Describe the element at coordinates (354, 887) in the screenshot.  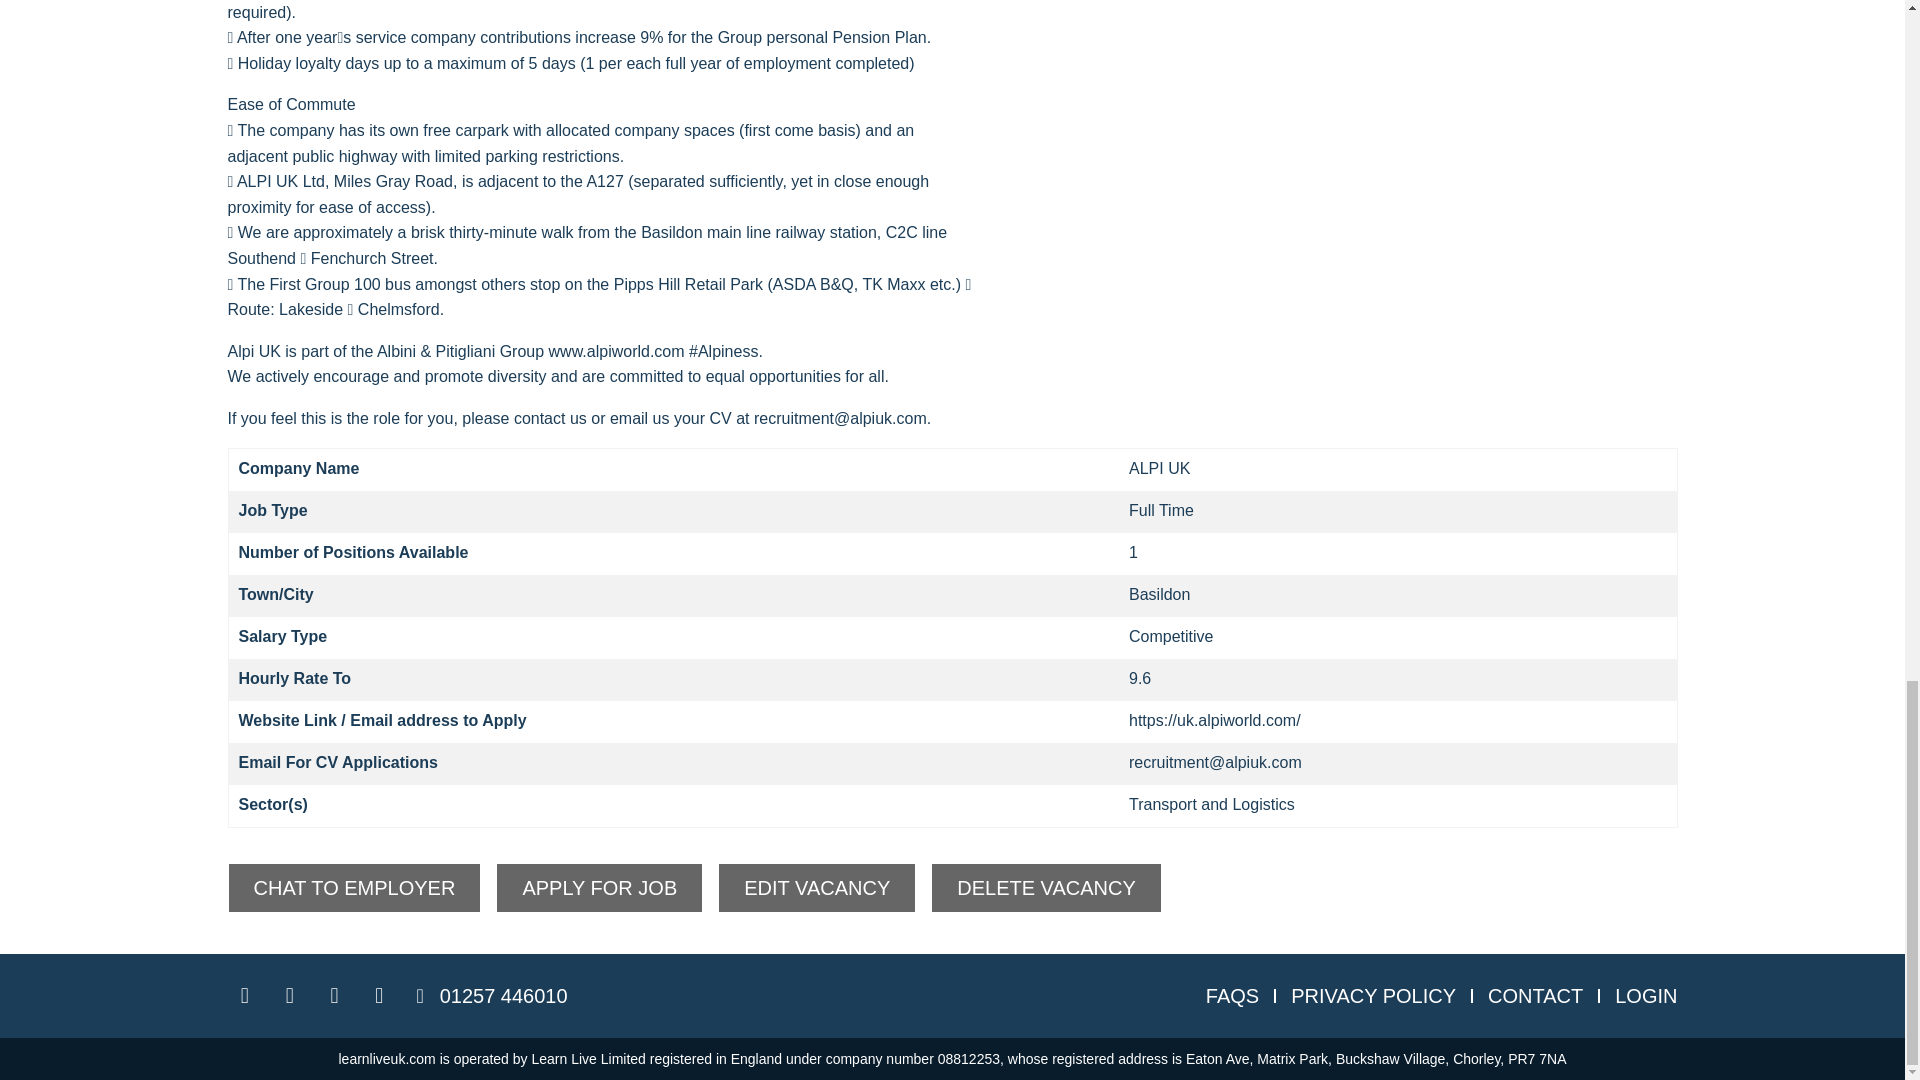
I see `CHAT TO EMPLOYER` at that location.